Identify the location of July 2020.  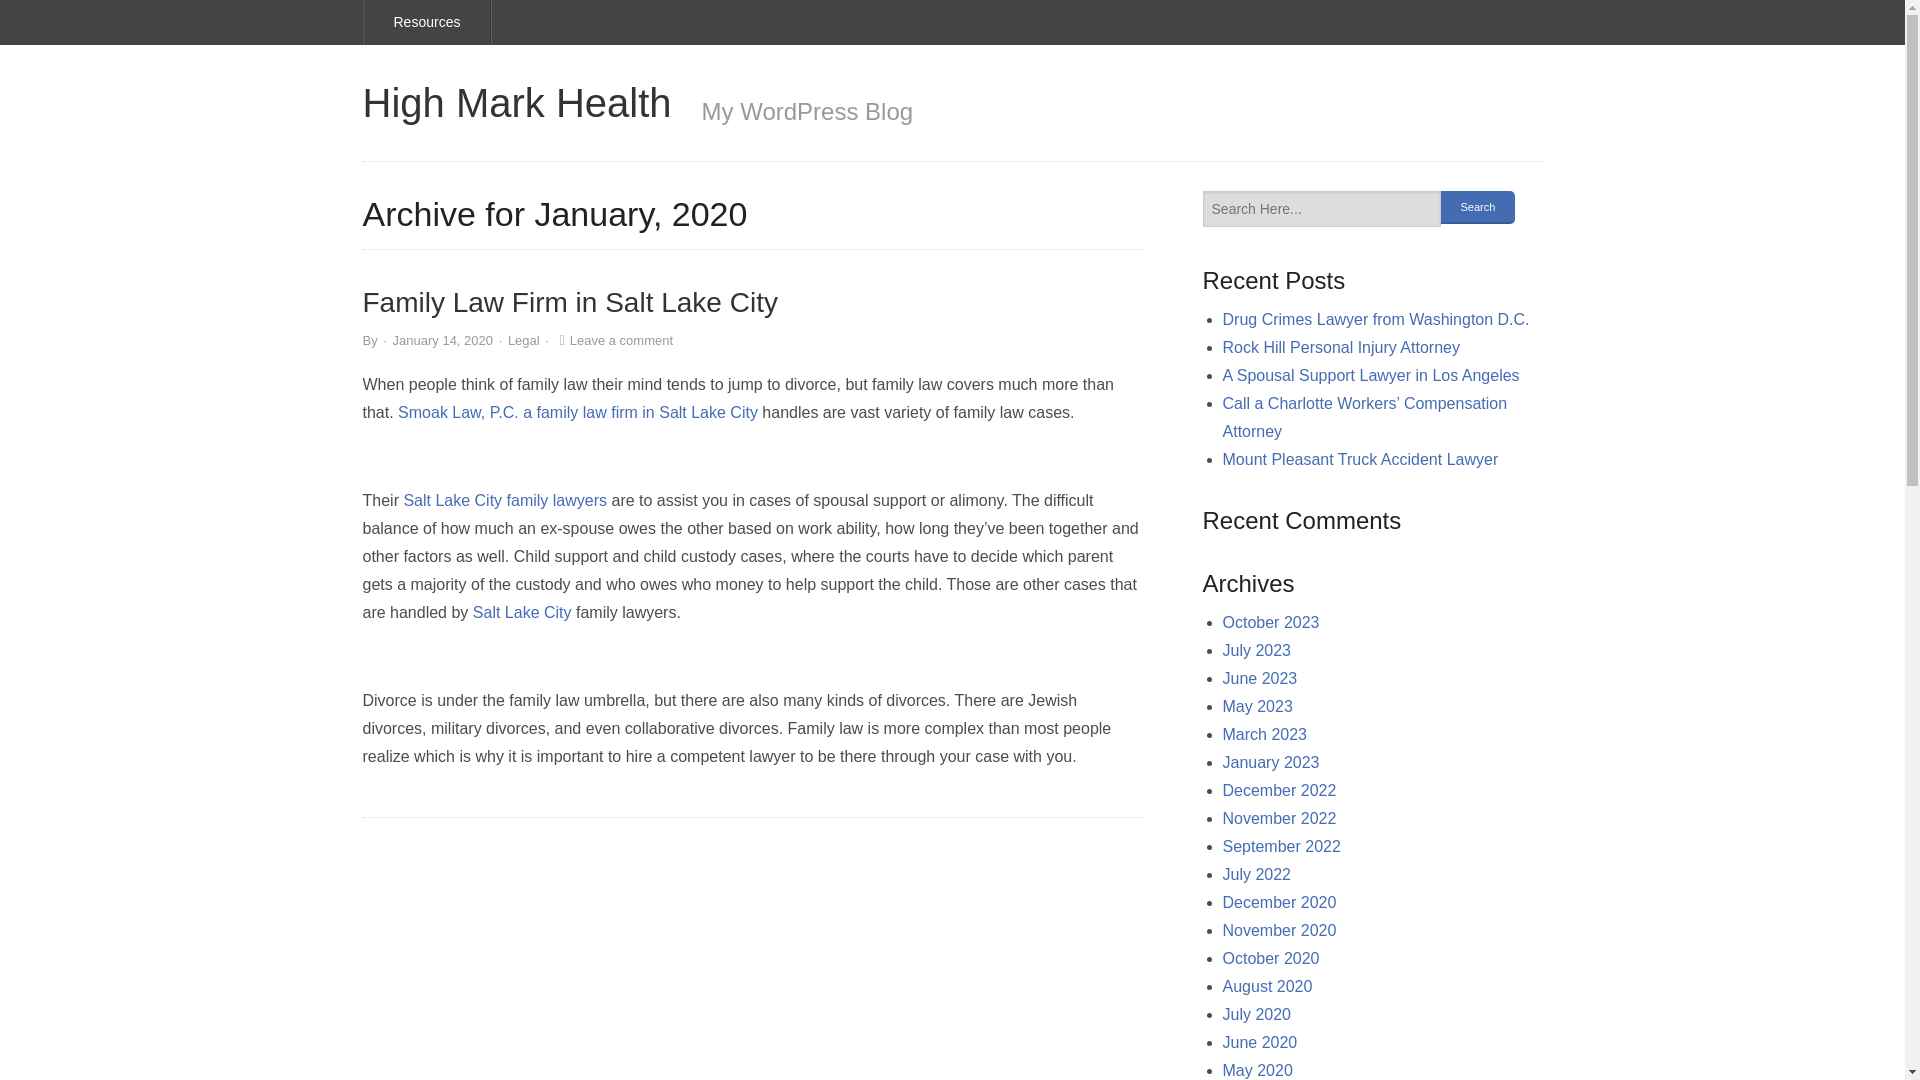
(1258, 1014).